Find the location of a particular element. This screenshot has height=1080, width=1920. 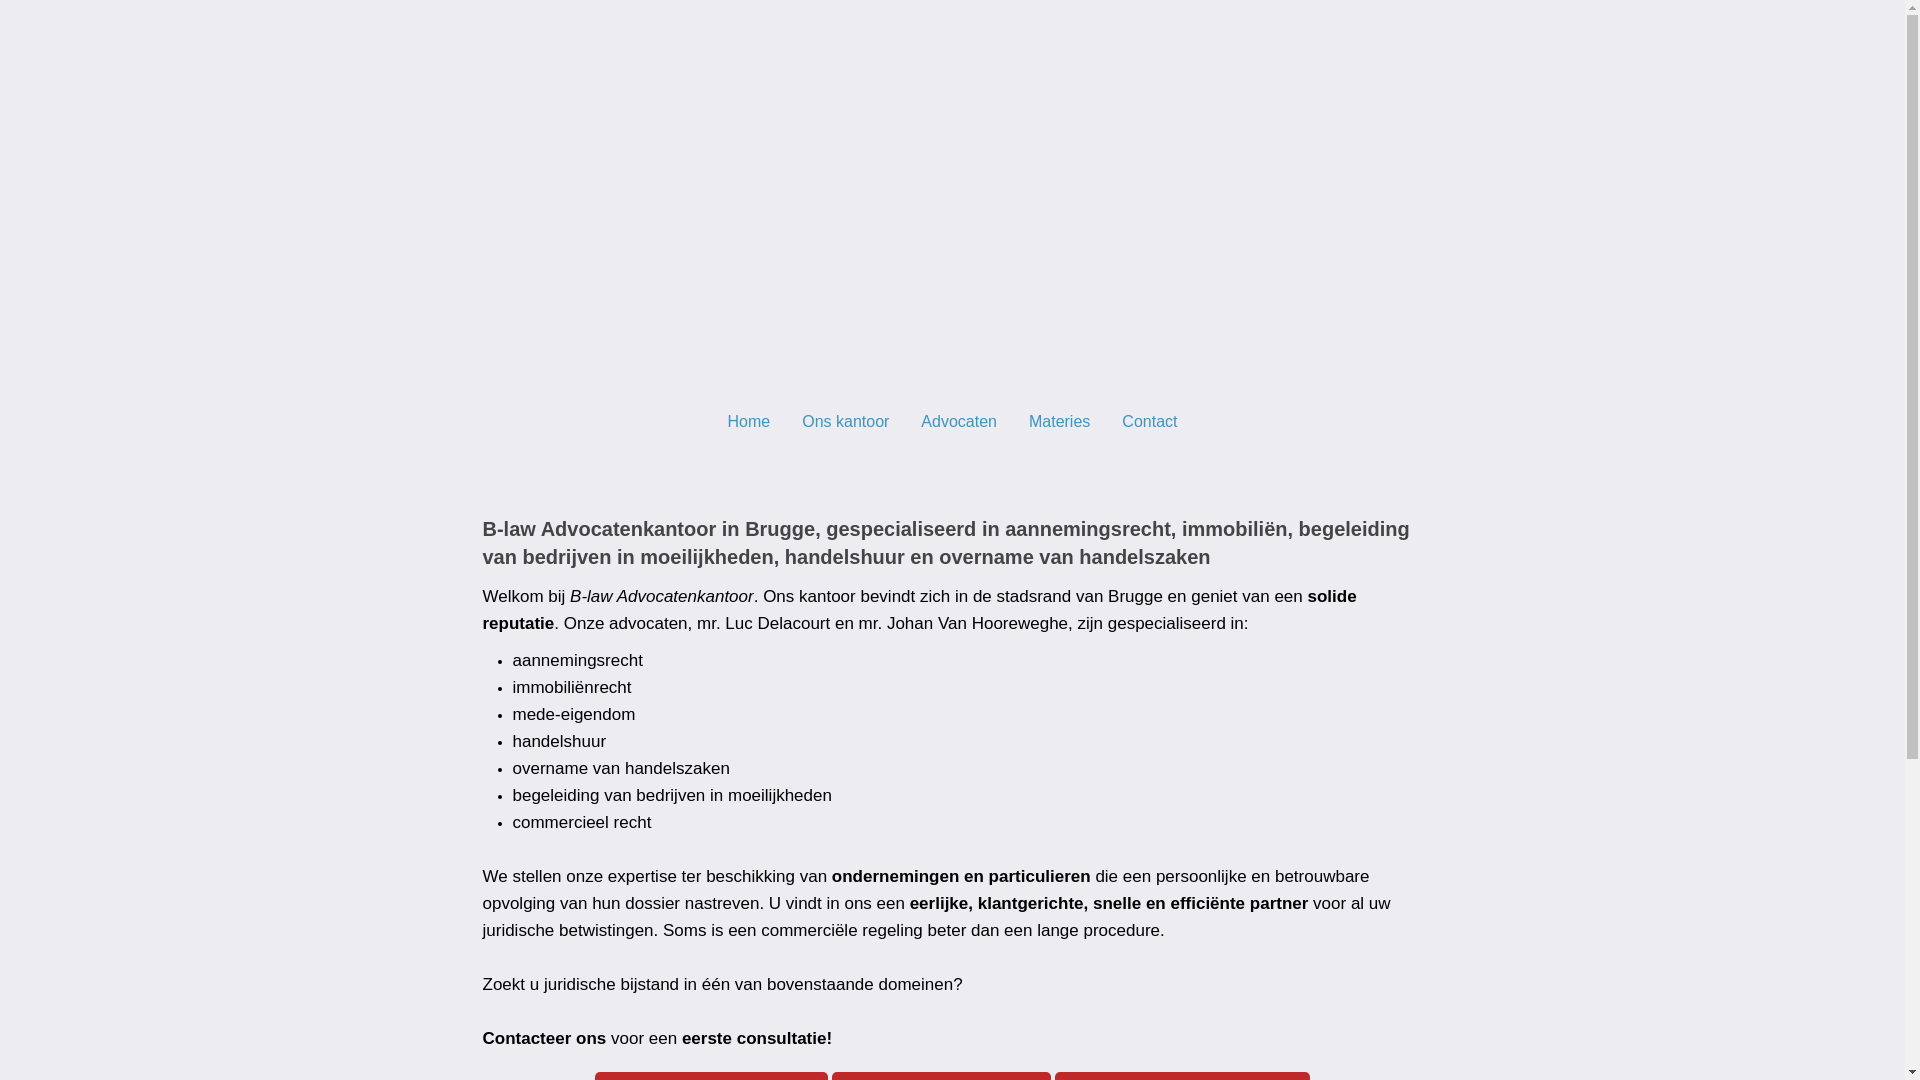

Contact is located at coordinates (1150, 420).